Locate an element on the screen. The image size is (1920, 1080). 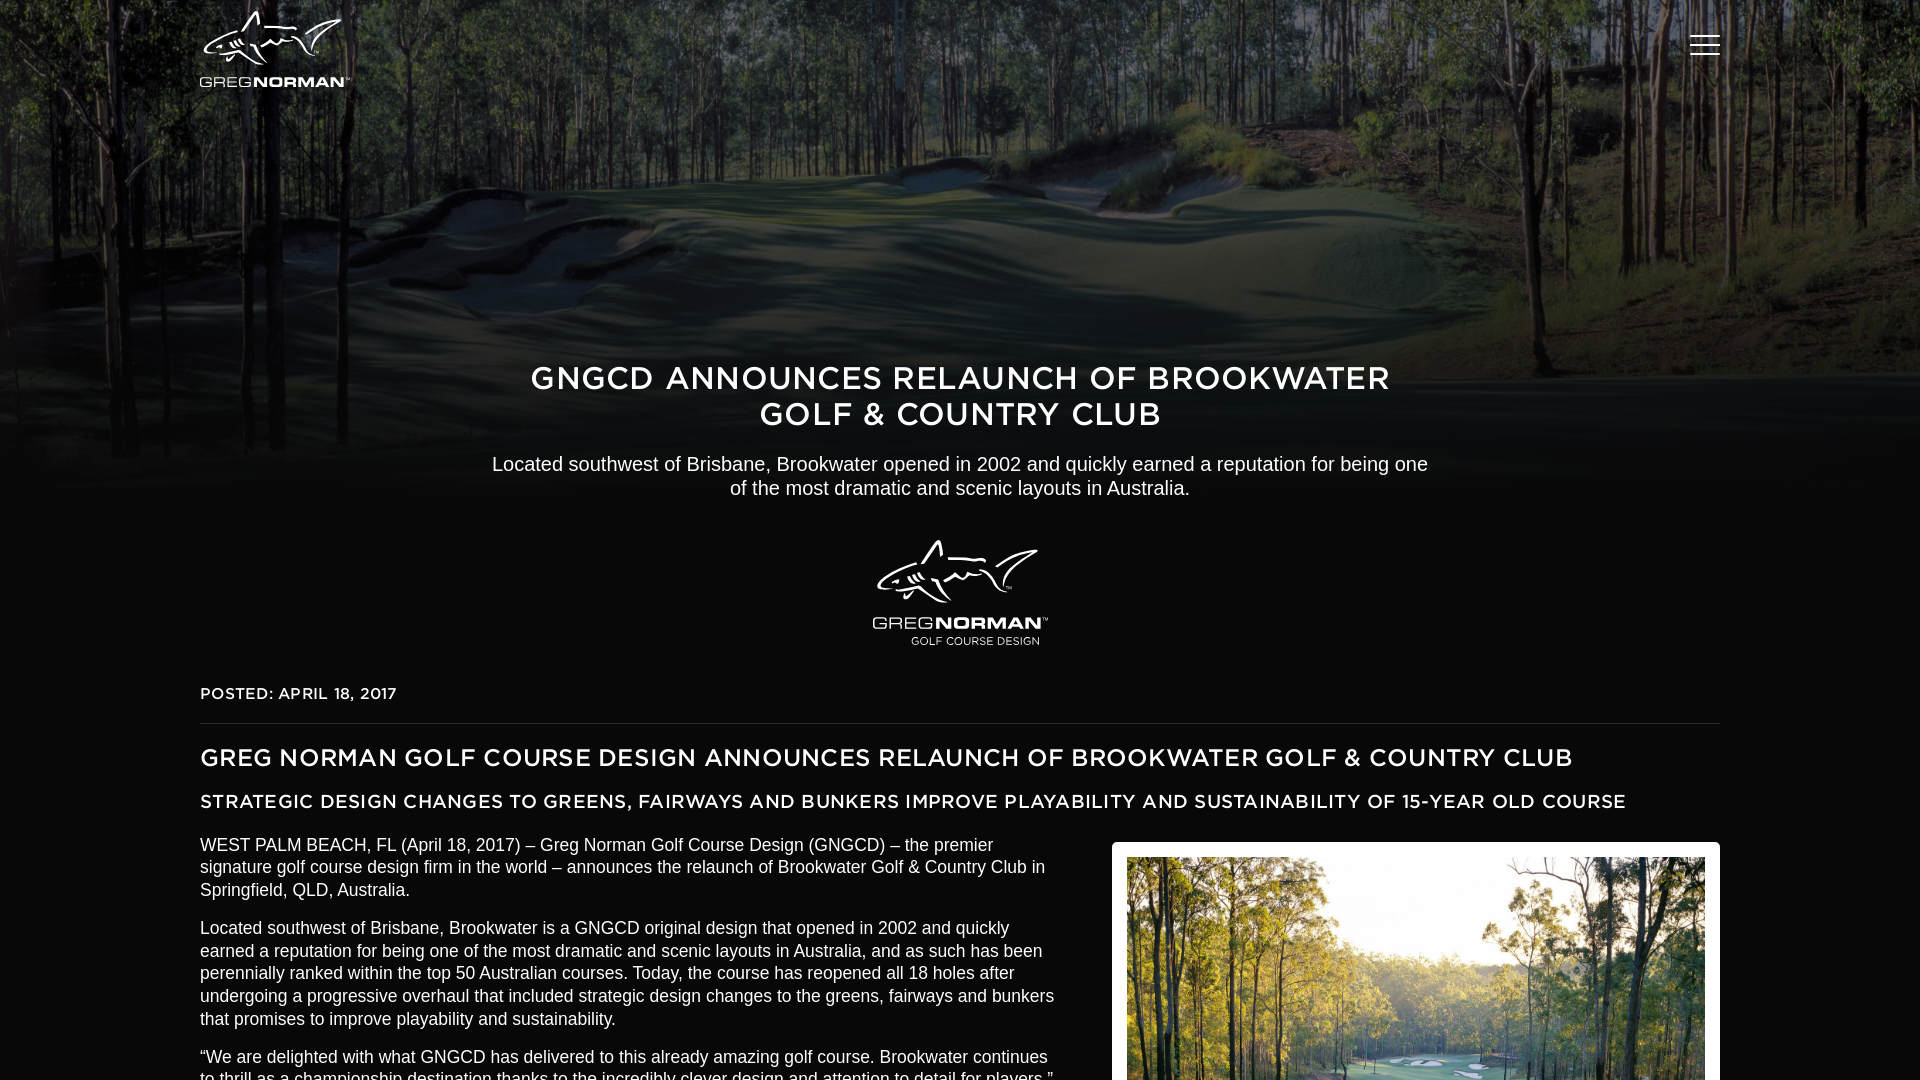
Greg Norman Golf Course Design is located at coordinates (958, 592).